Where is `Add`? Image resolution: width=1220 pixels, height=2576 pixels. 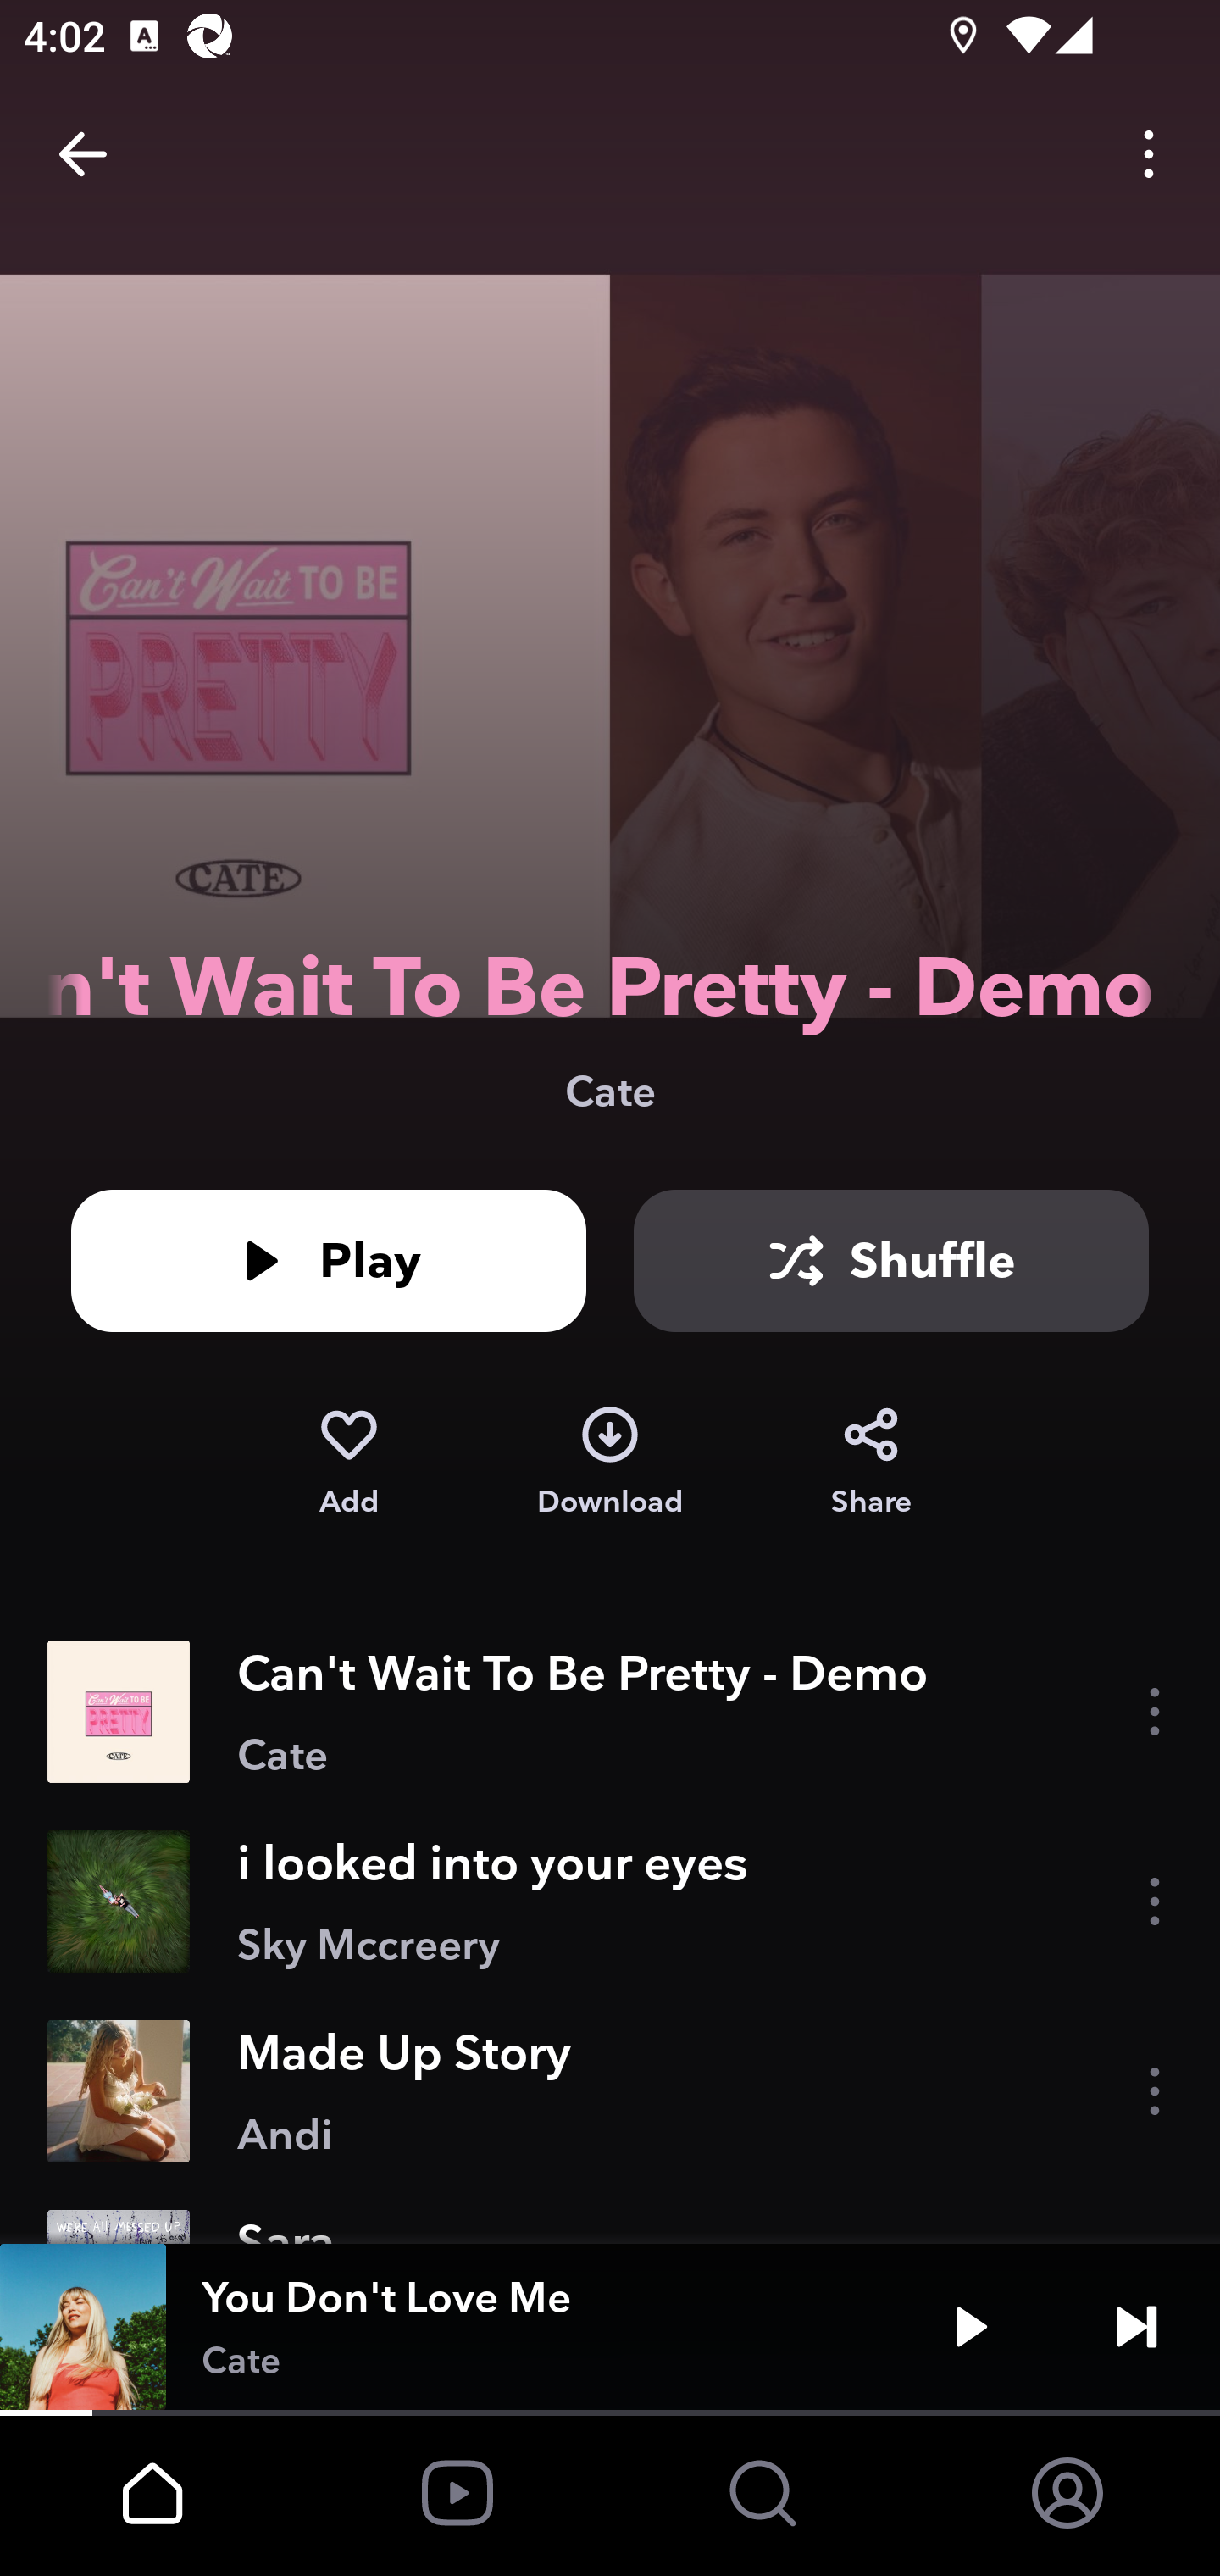 Add is located at coordinates (348, 1463).